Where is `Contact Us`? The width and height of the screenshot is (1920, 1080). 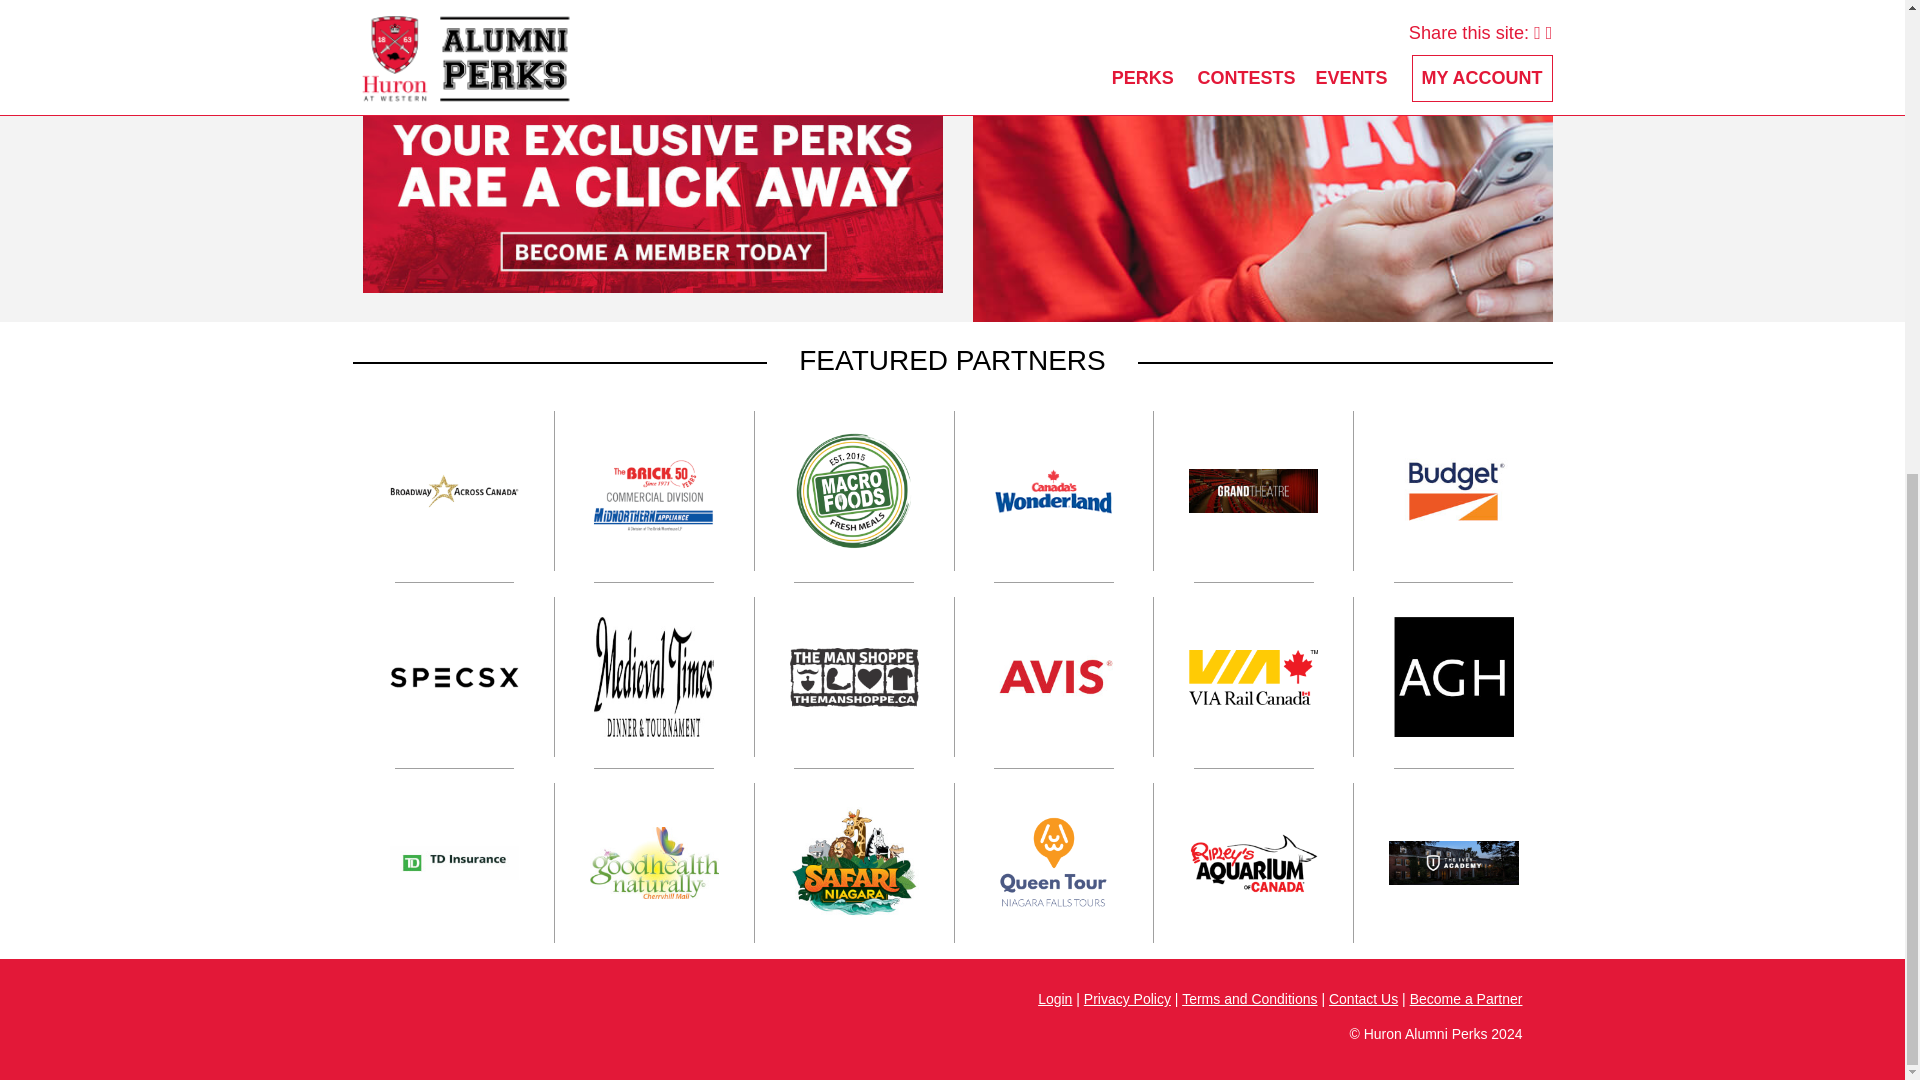 Contact Us is located at coordinates (1362, 998).